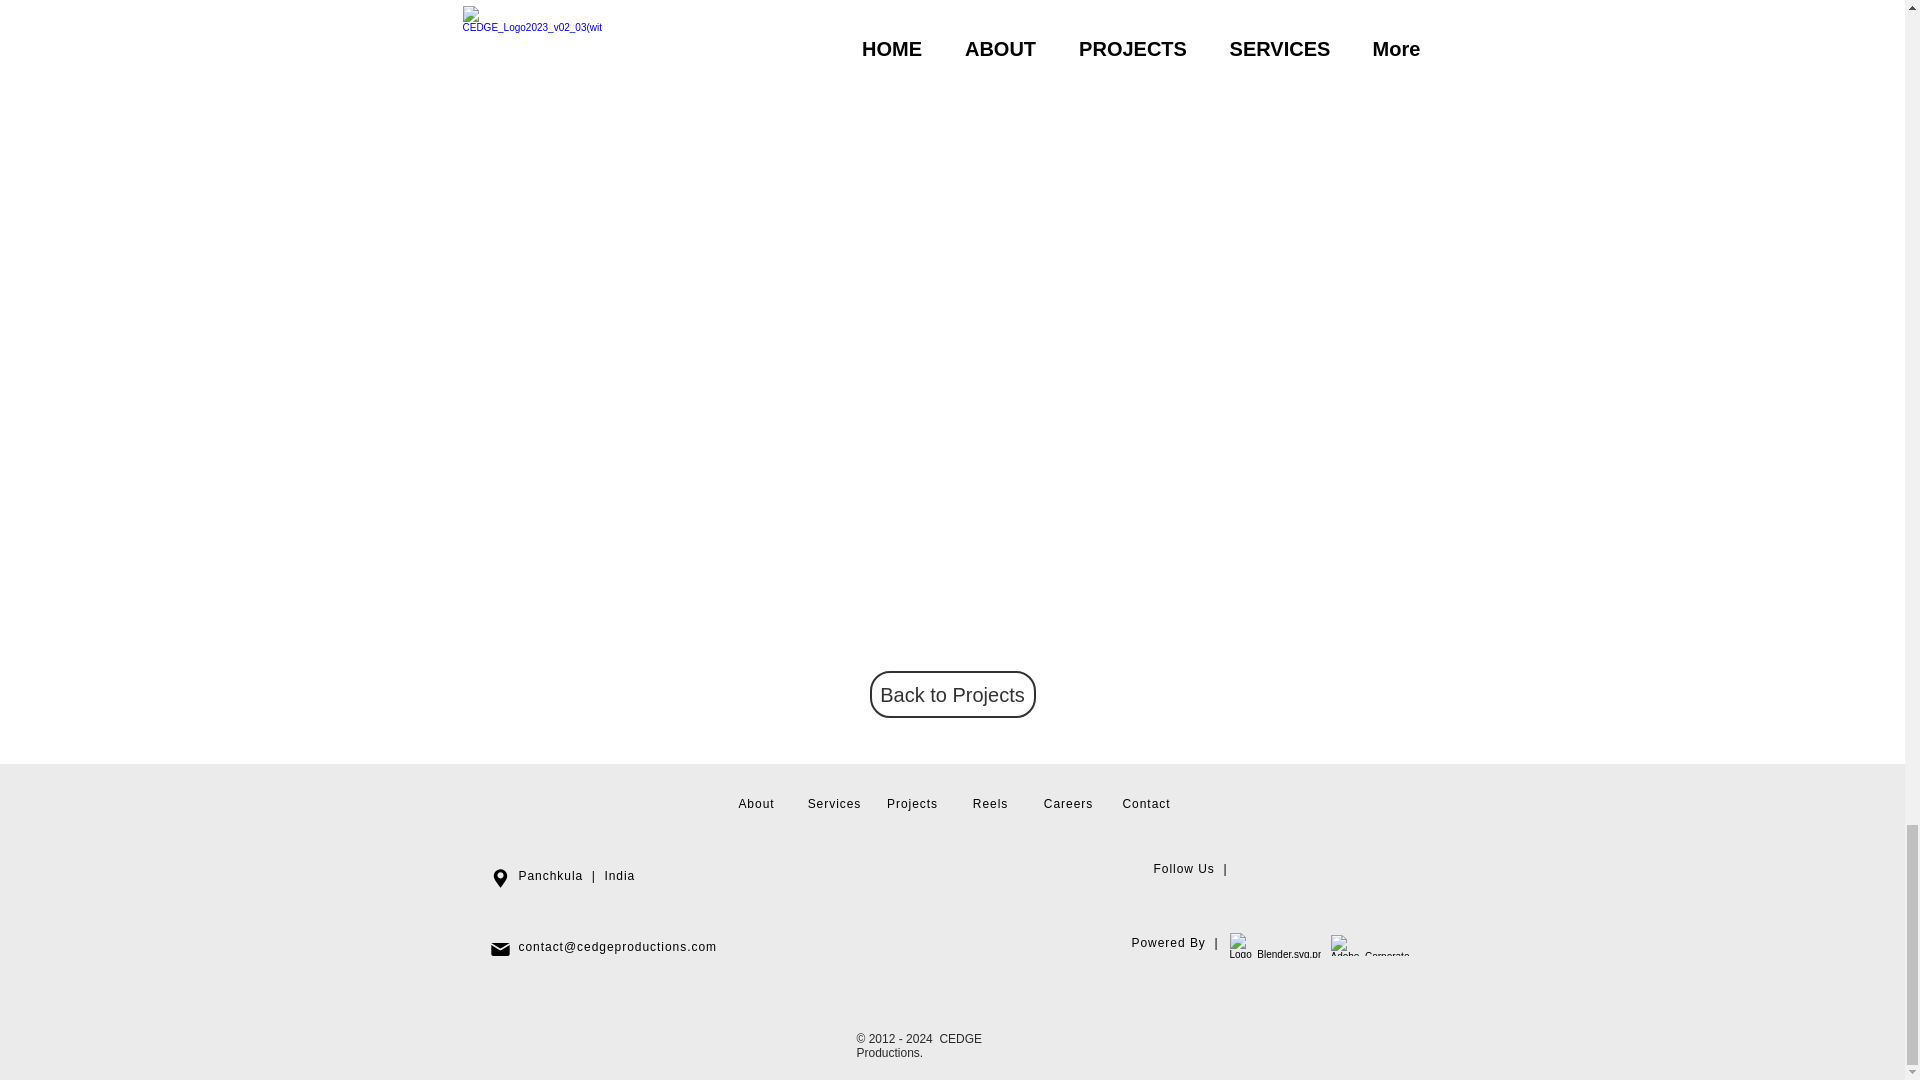 The image size is (1920, 1080). I want to click on Reels, so click(990, 804).